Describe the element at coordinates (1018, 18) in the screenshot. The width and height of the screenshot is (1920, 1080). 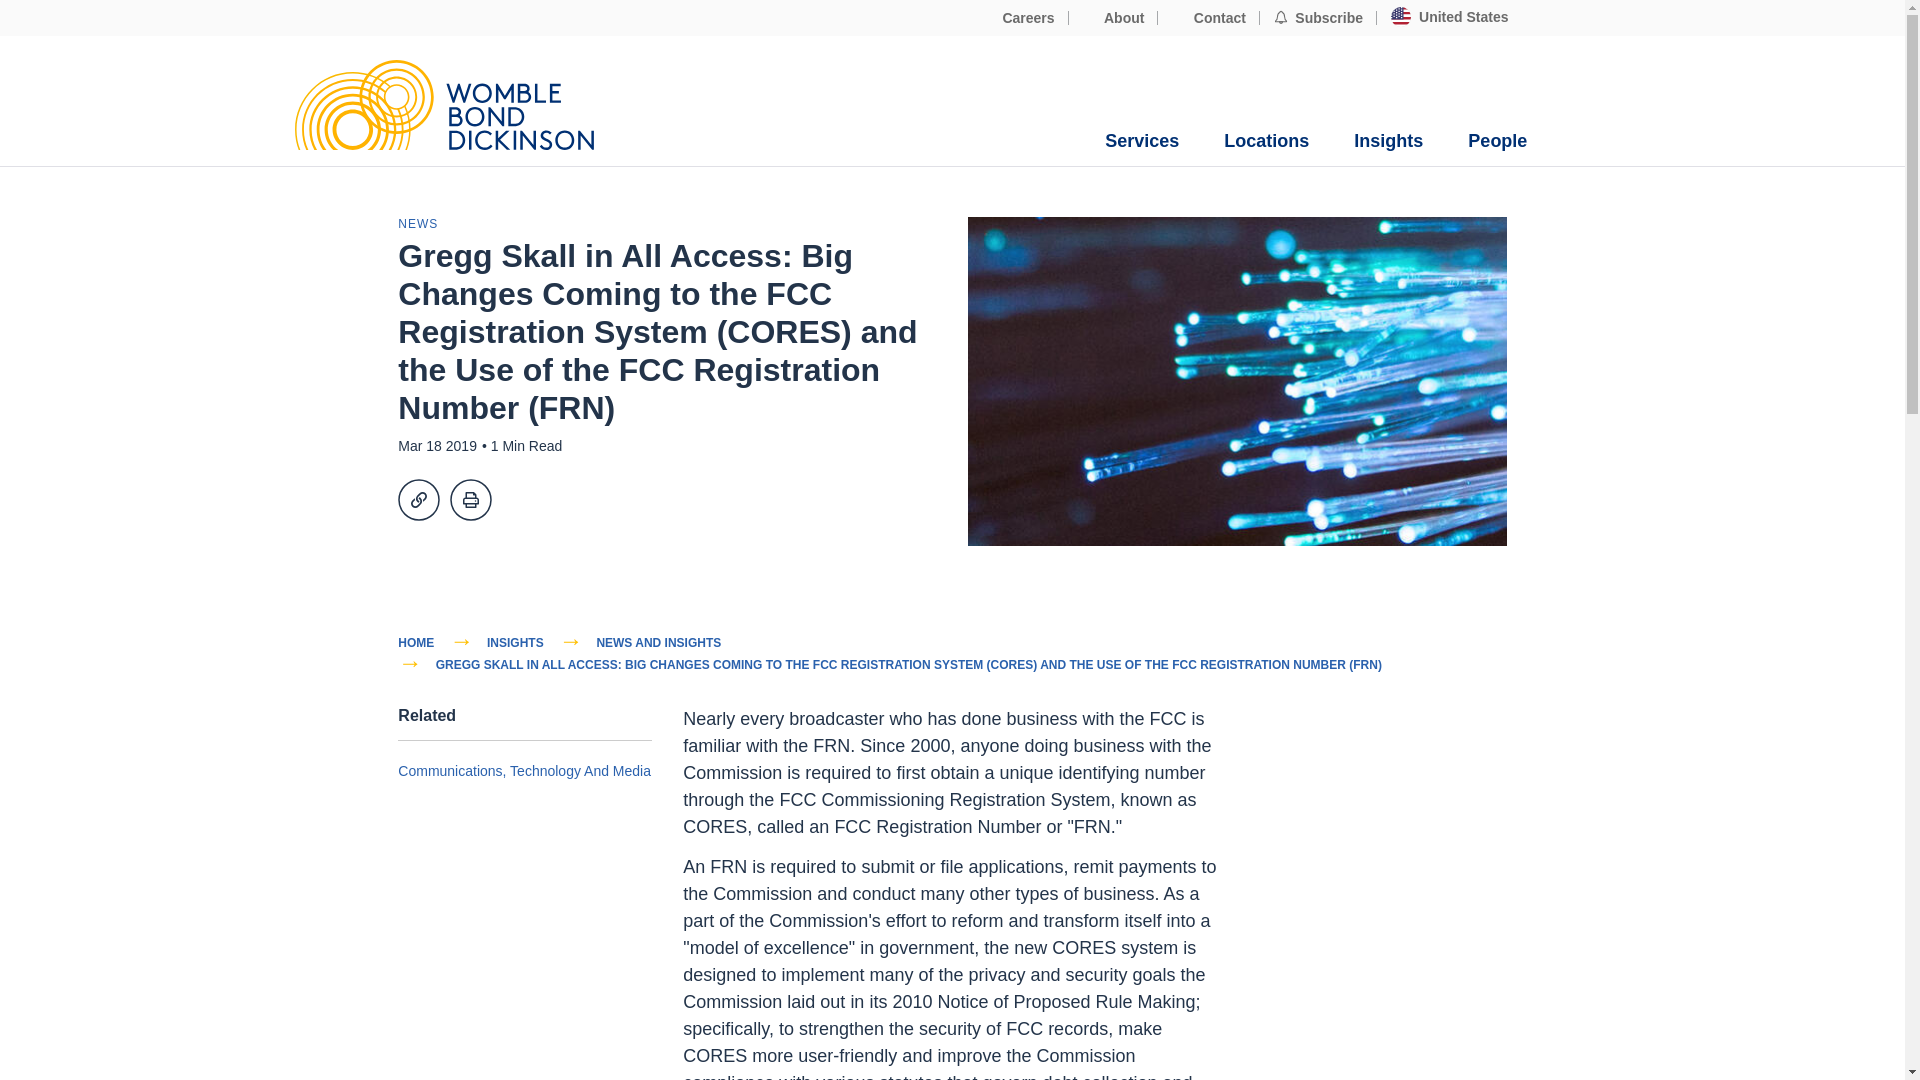
I see `Careers` at that location.